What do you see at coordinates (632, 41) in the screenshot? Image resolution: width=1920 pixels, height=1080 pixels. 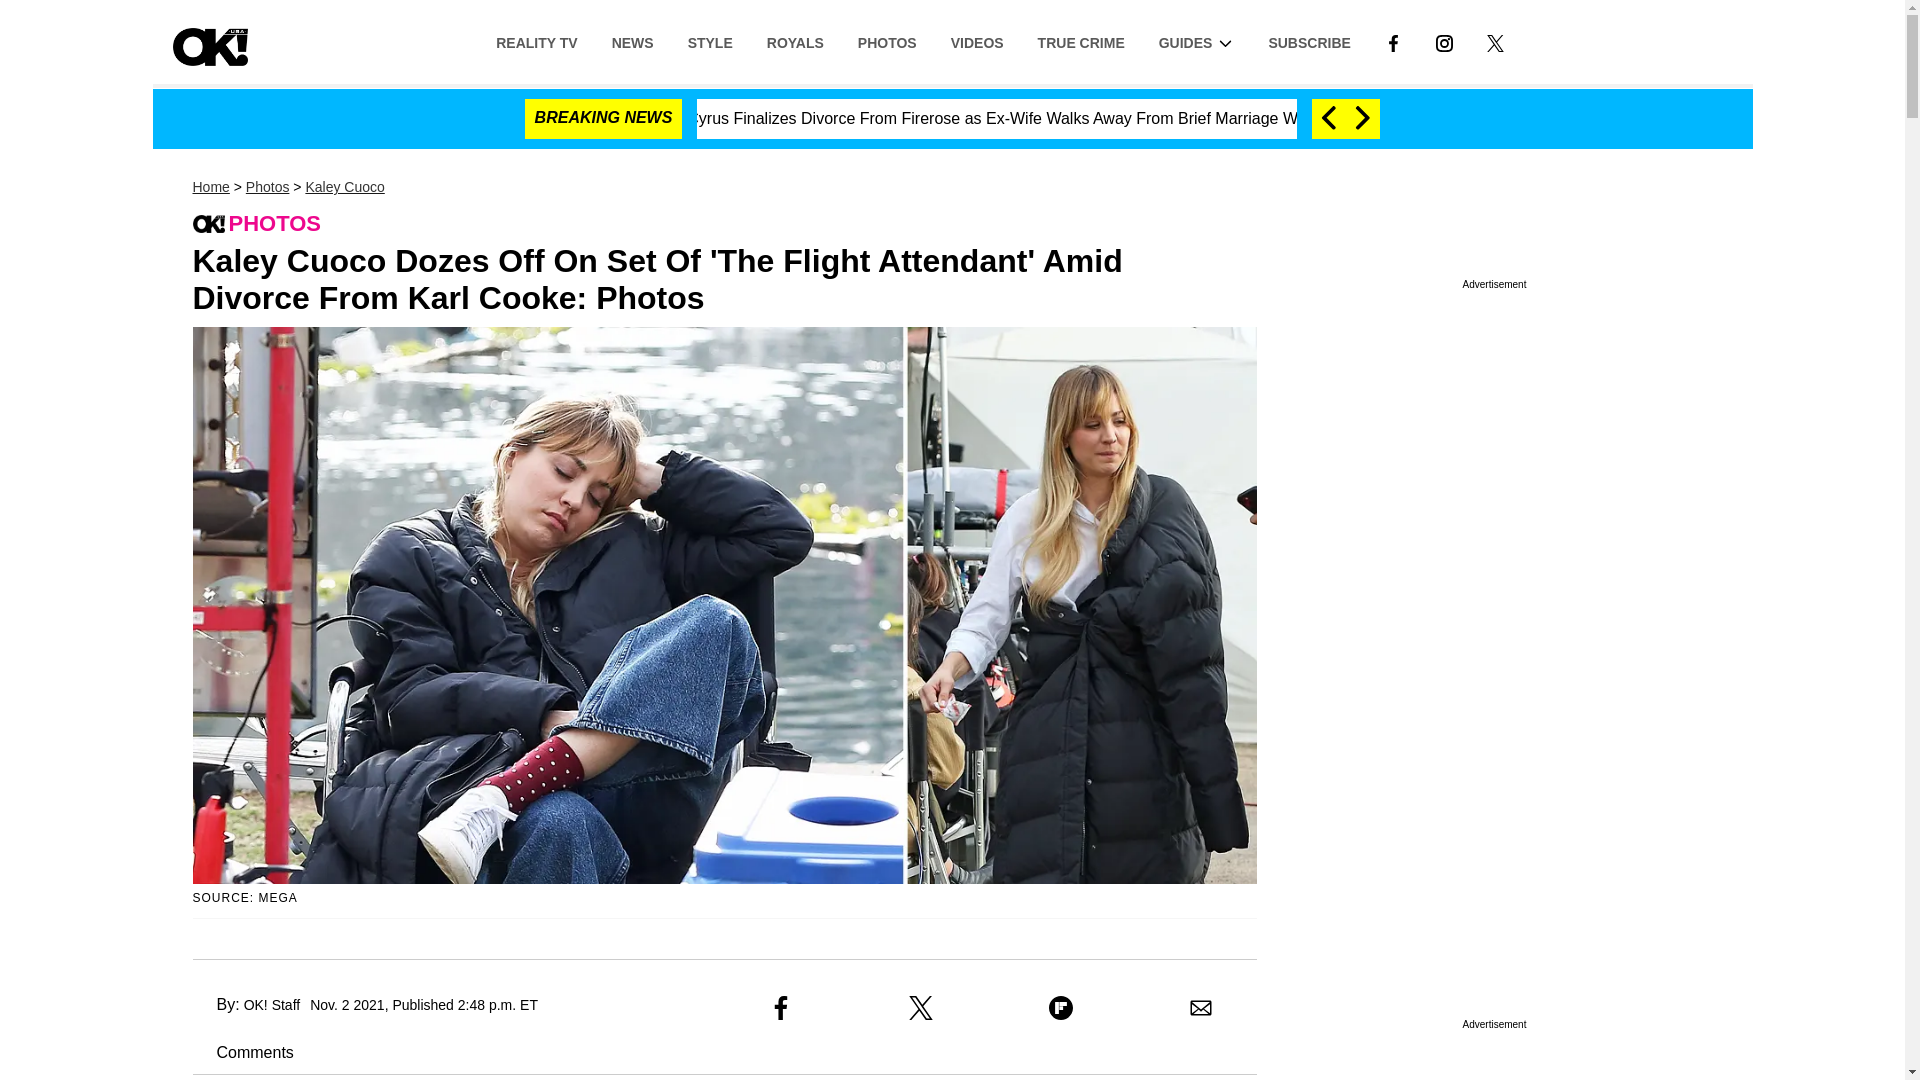 I see `NEWS` at bounding box center [632, 41].